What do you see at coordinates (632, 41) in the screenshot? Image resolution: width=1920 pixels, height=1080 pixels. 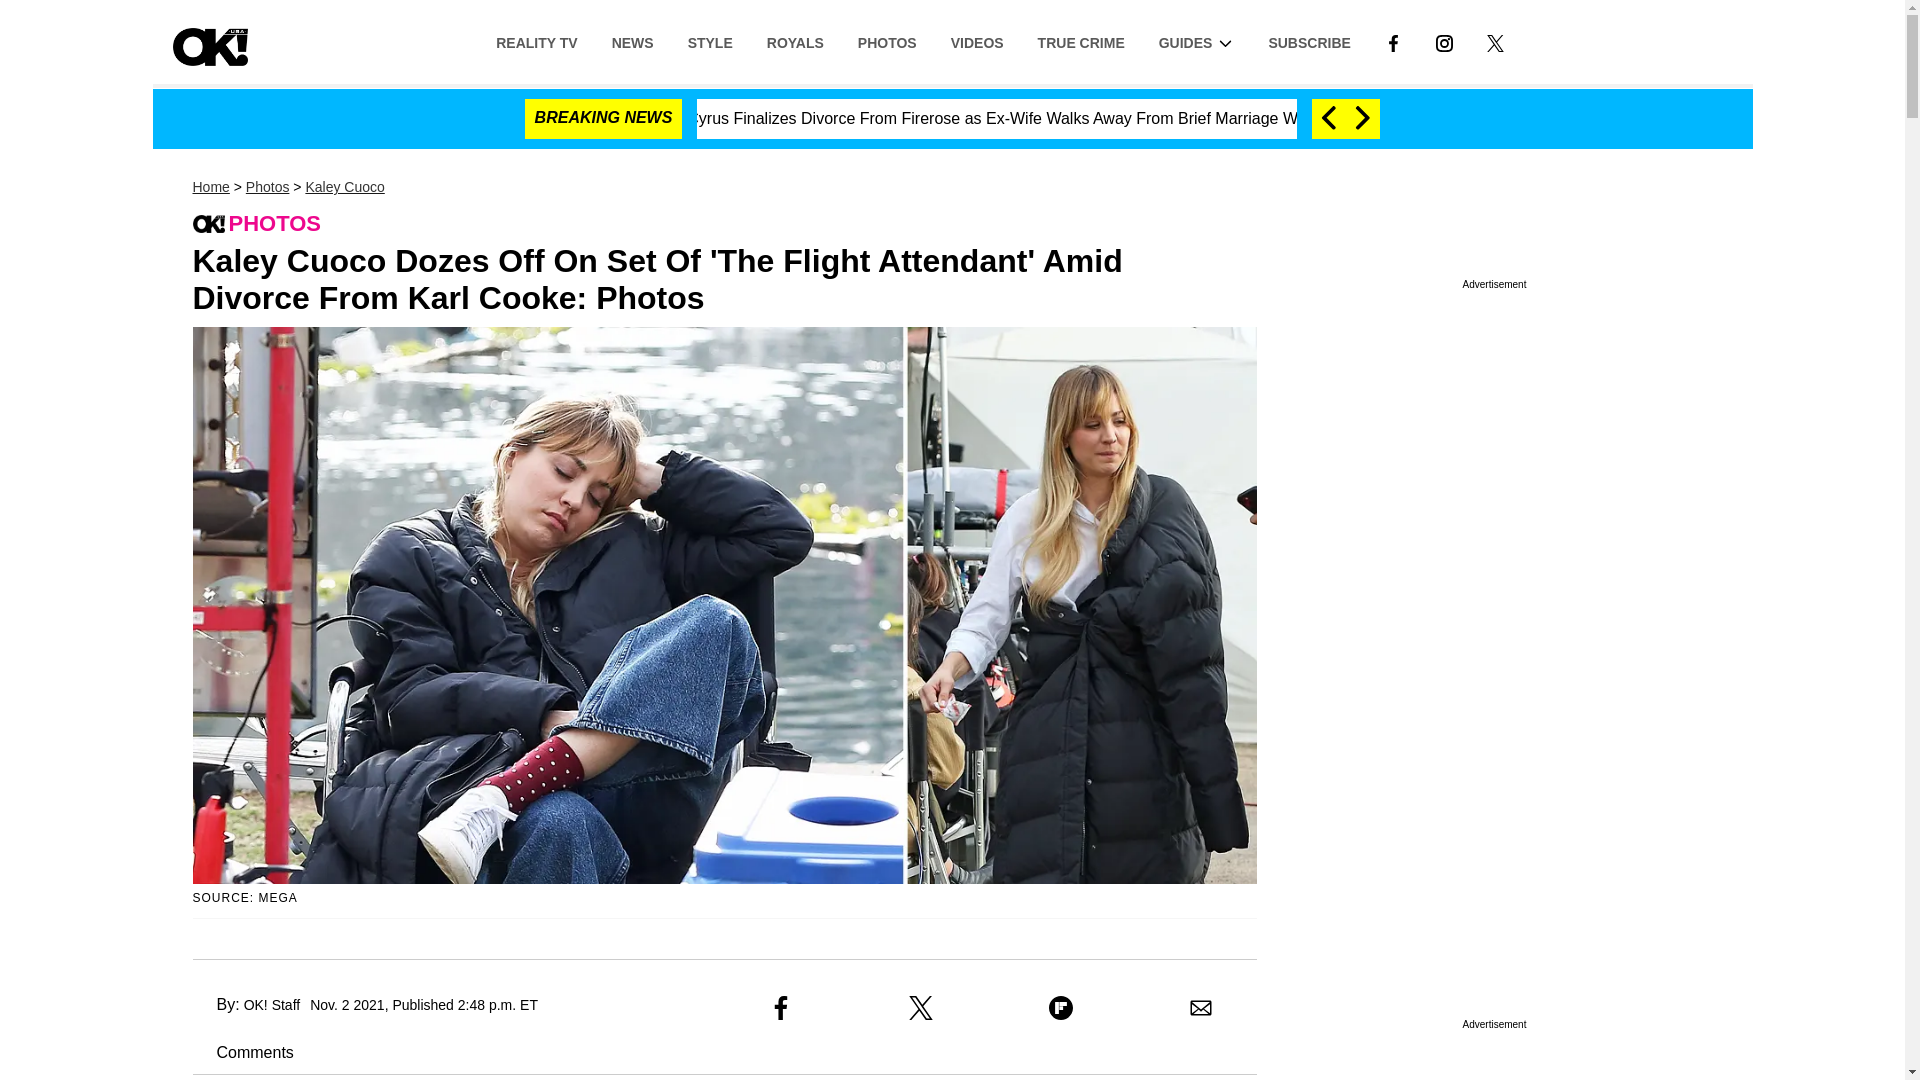 I see `NEWS` at bounding box center [632, 41].